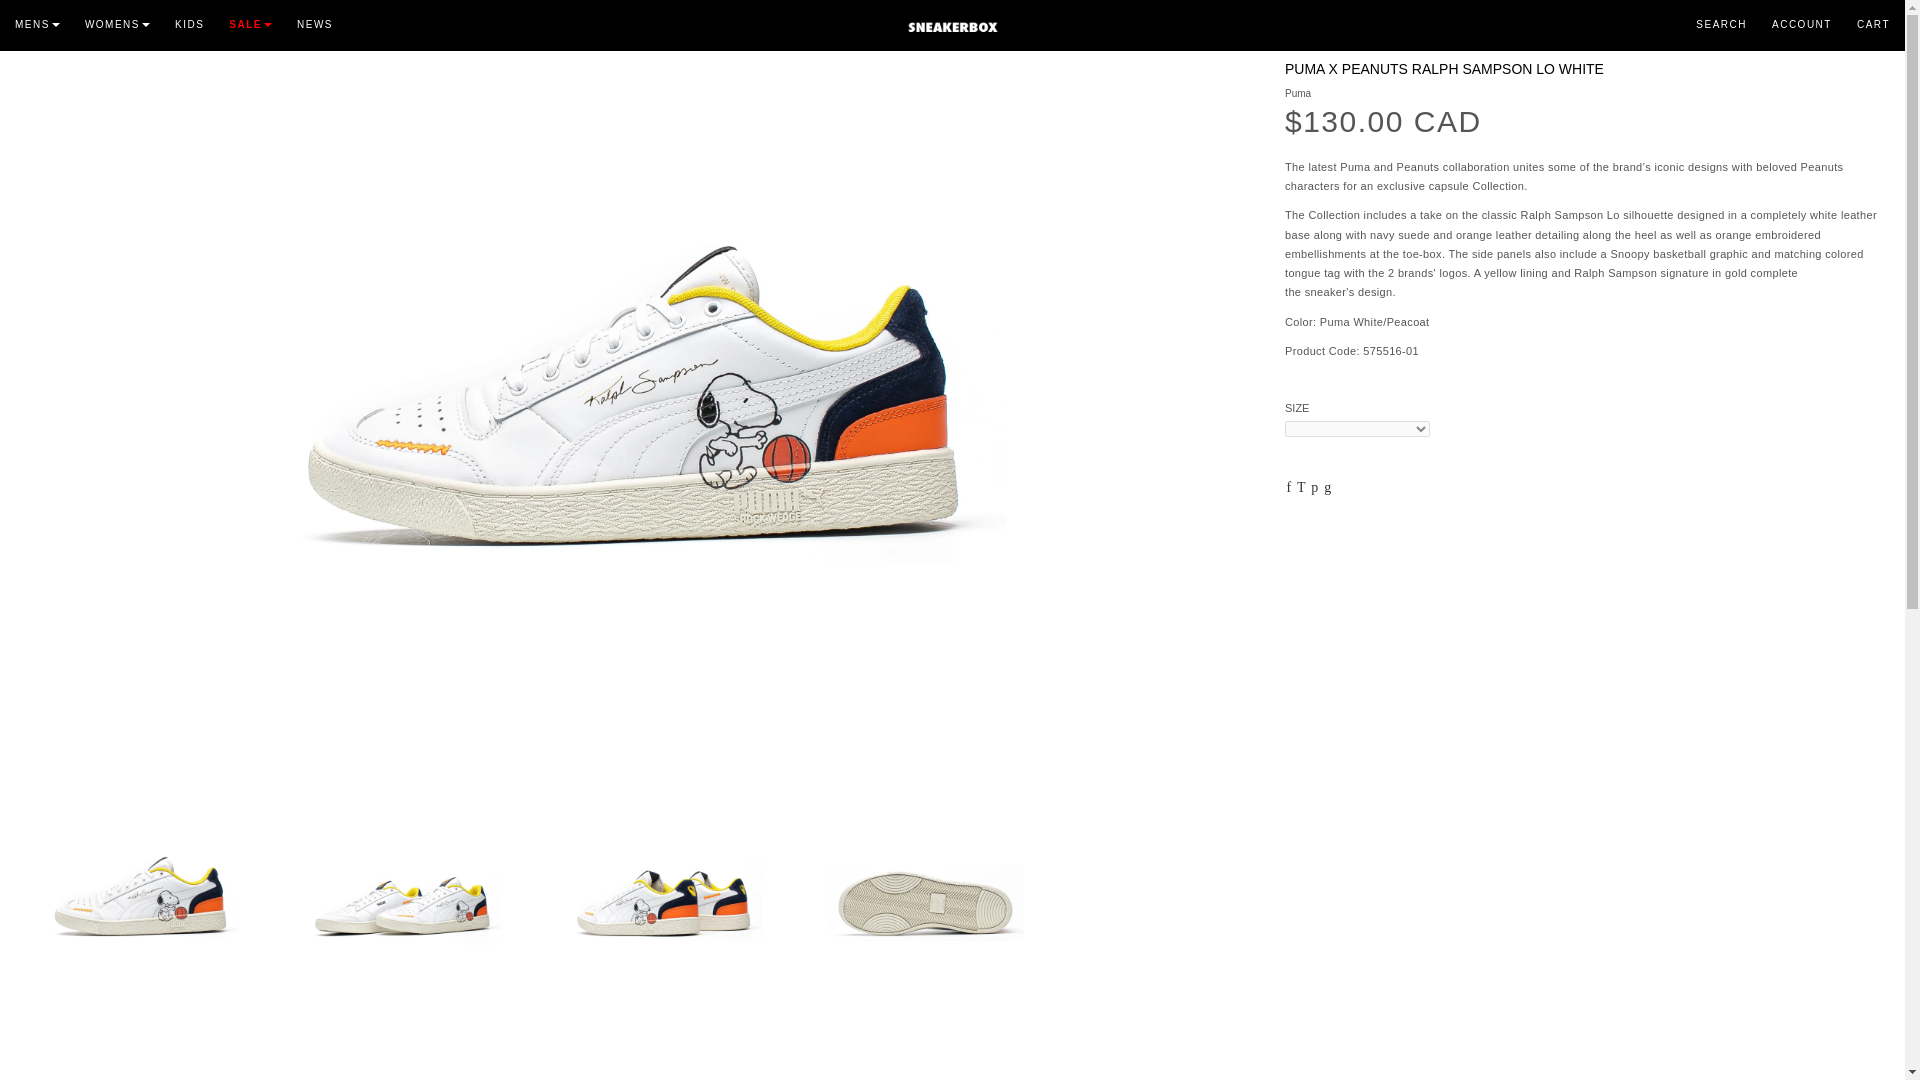 This screenshot has width=1920, height=1080. I want to click on MENS, so click(50, 20).